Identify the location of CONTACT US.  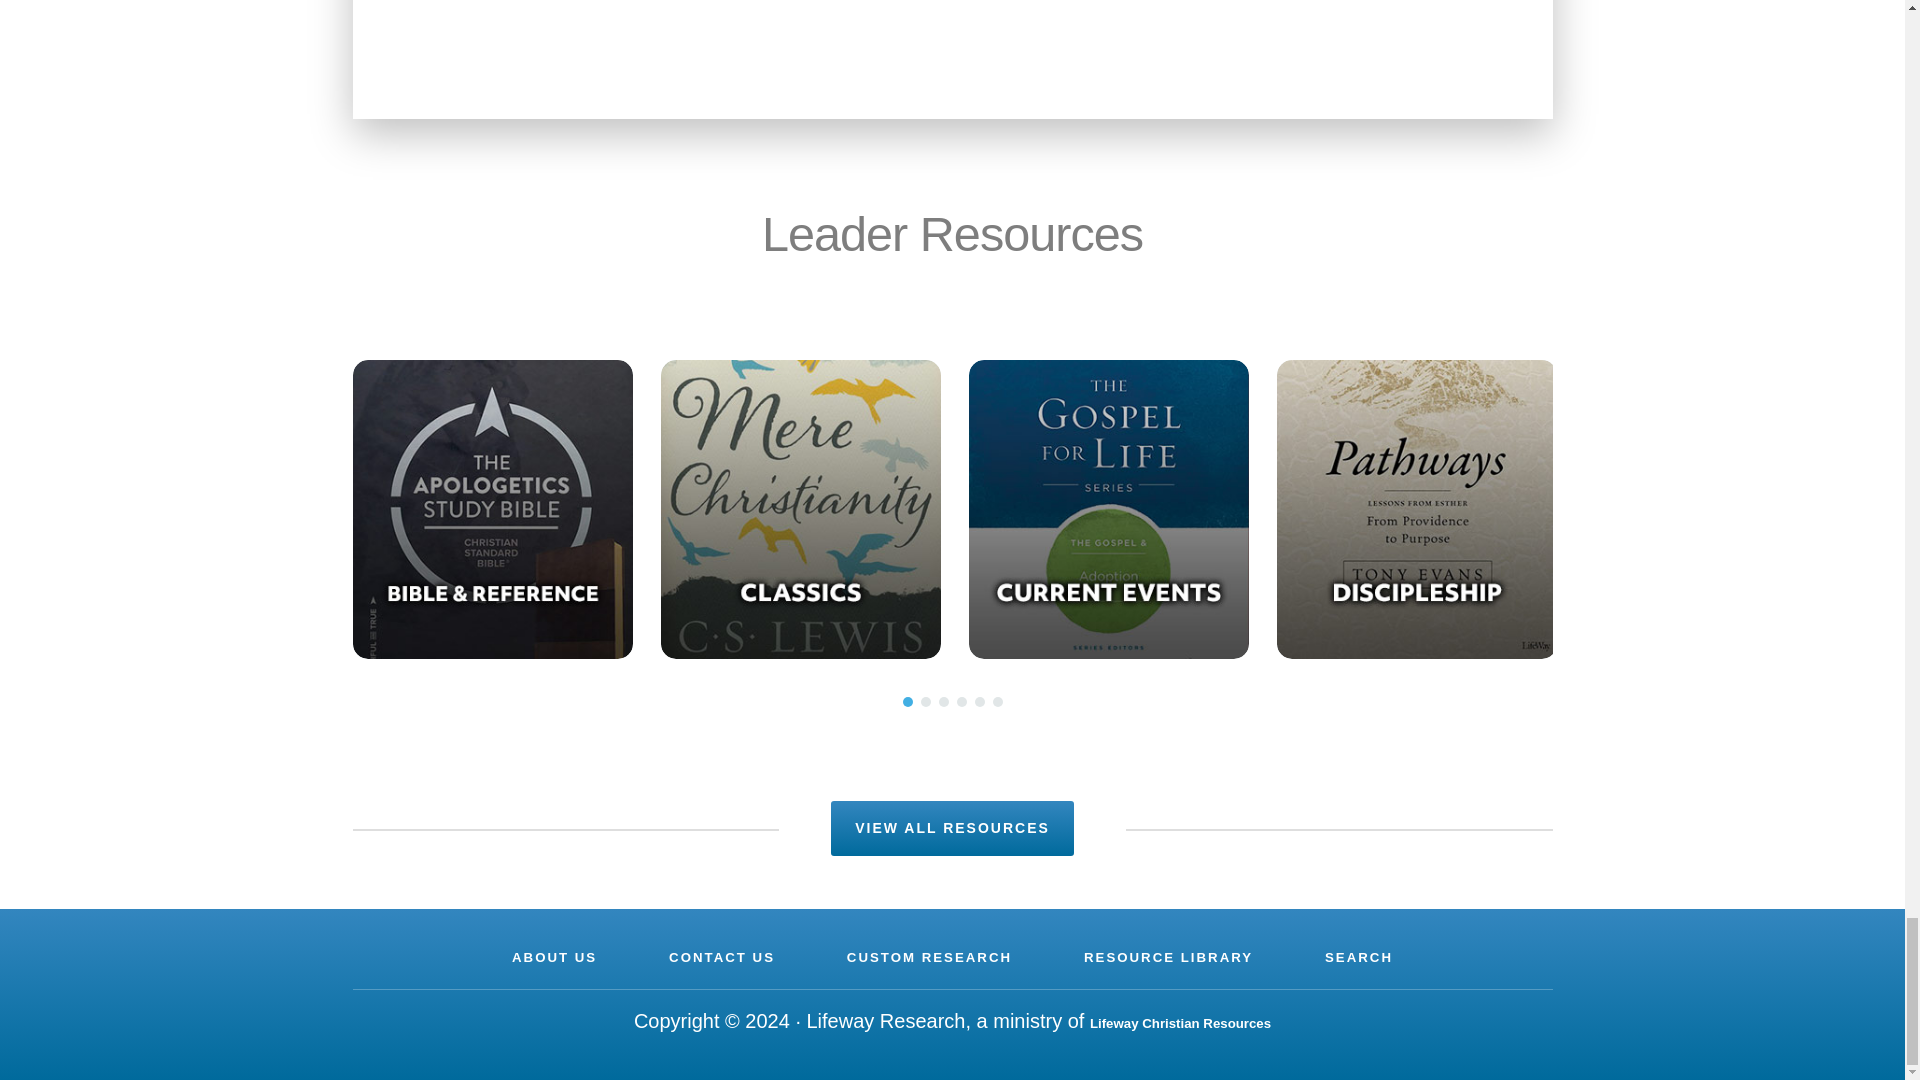
(722, 958).